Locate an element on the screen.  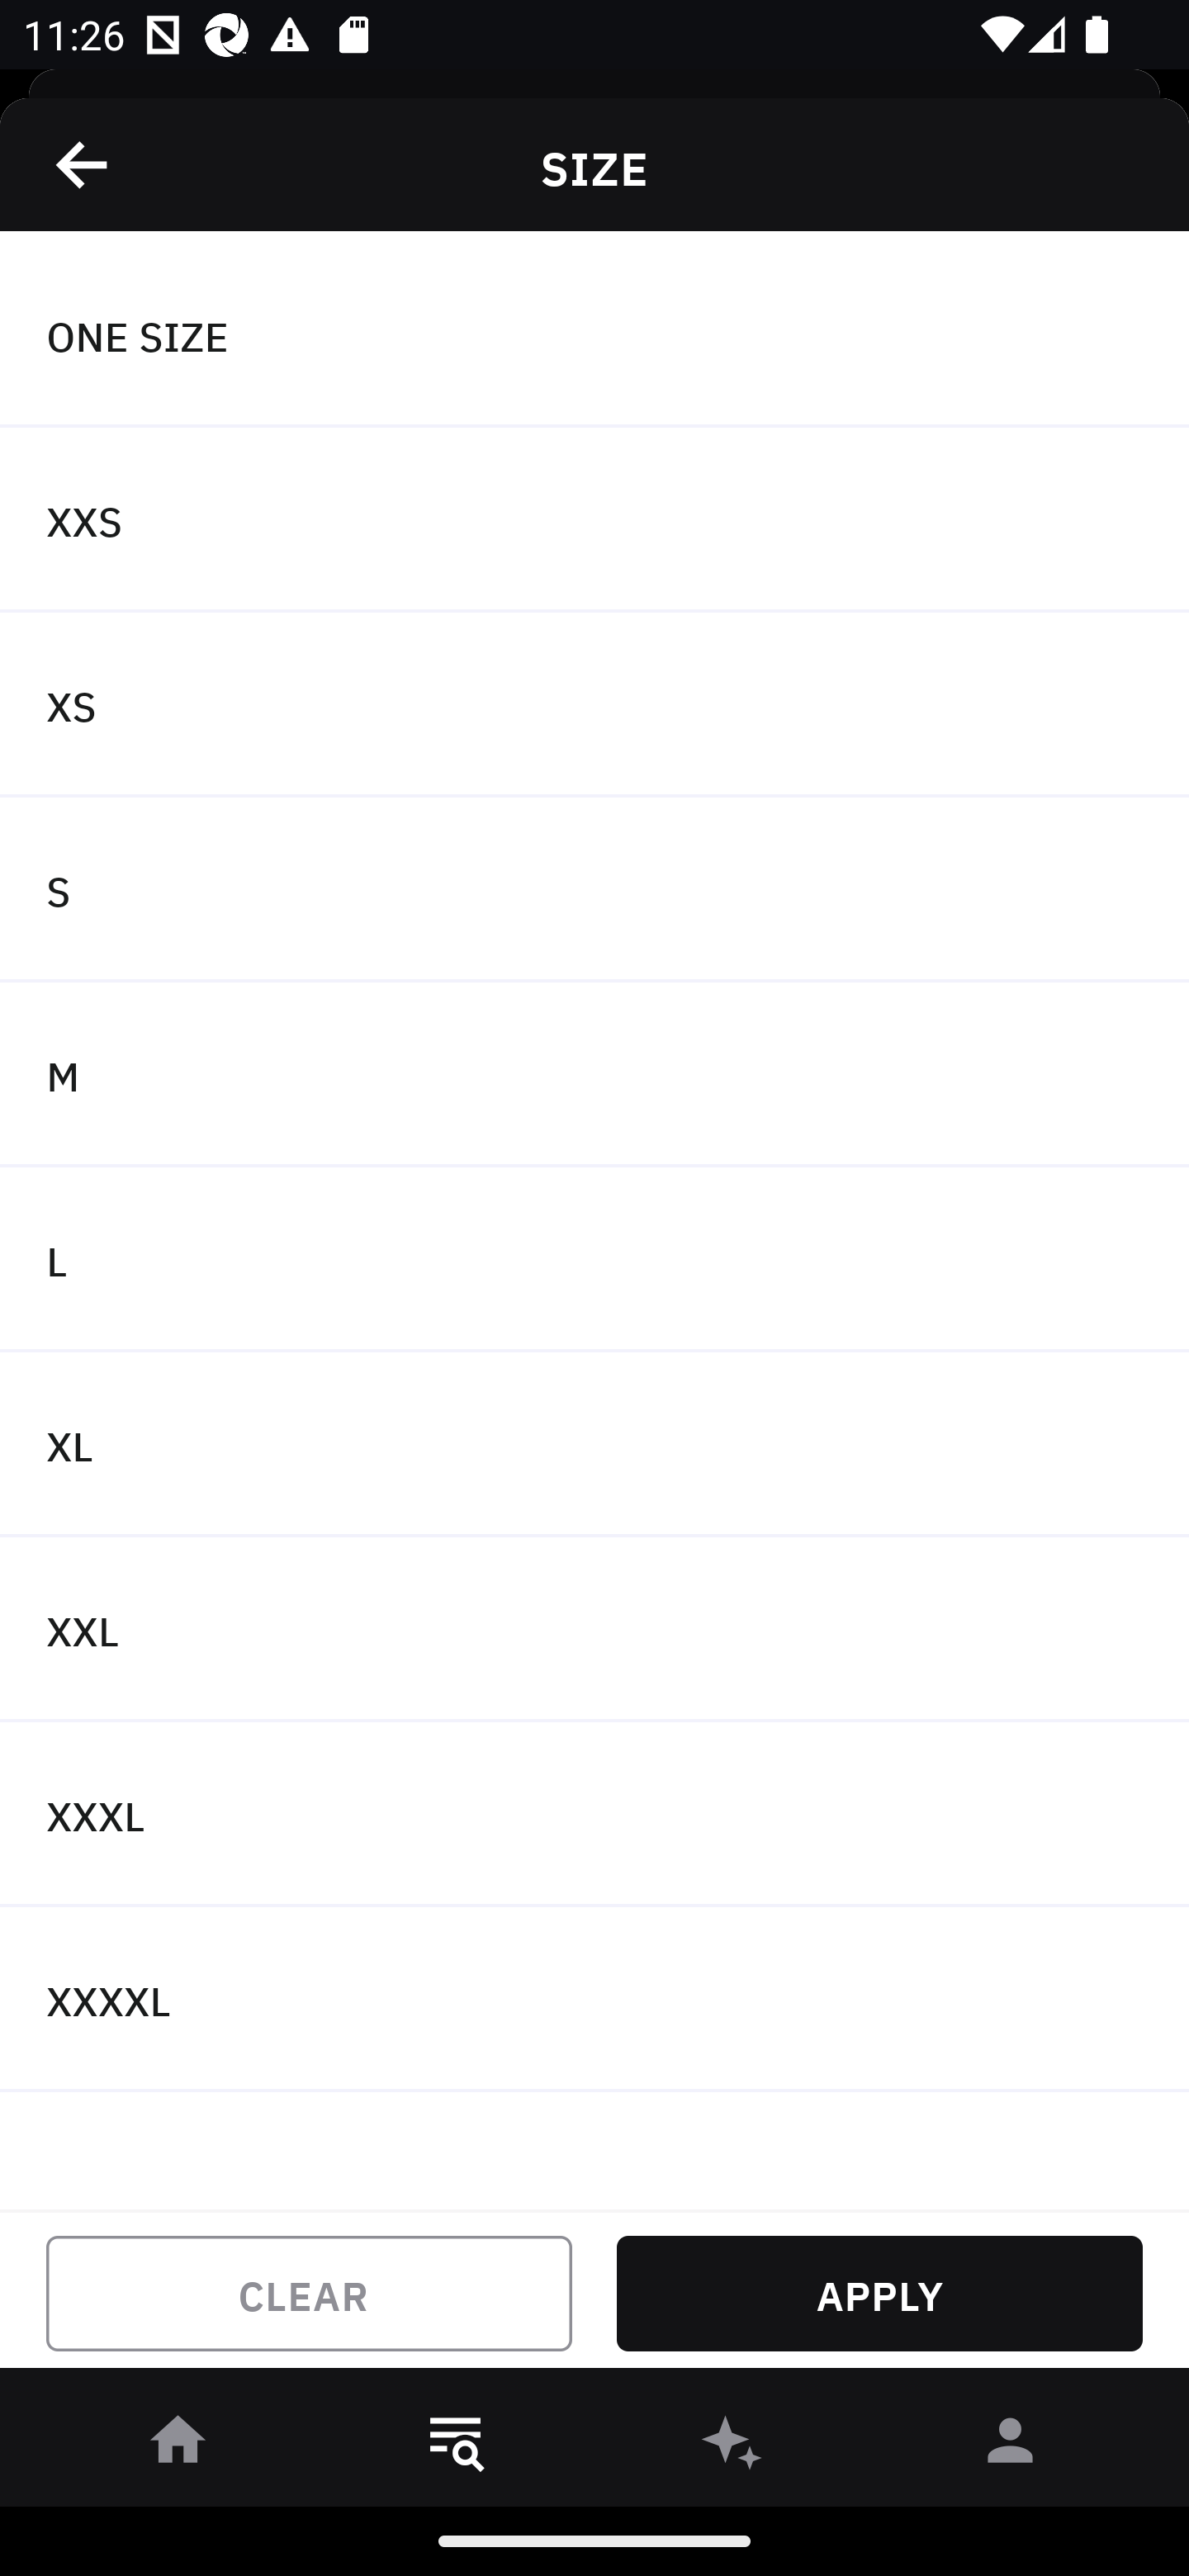
CLEAR  is located at coordinates (309, 2294).